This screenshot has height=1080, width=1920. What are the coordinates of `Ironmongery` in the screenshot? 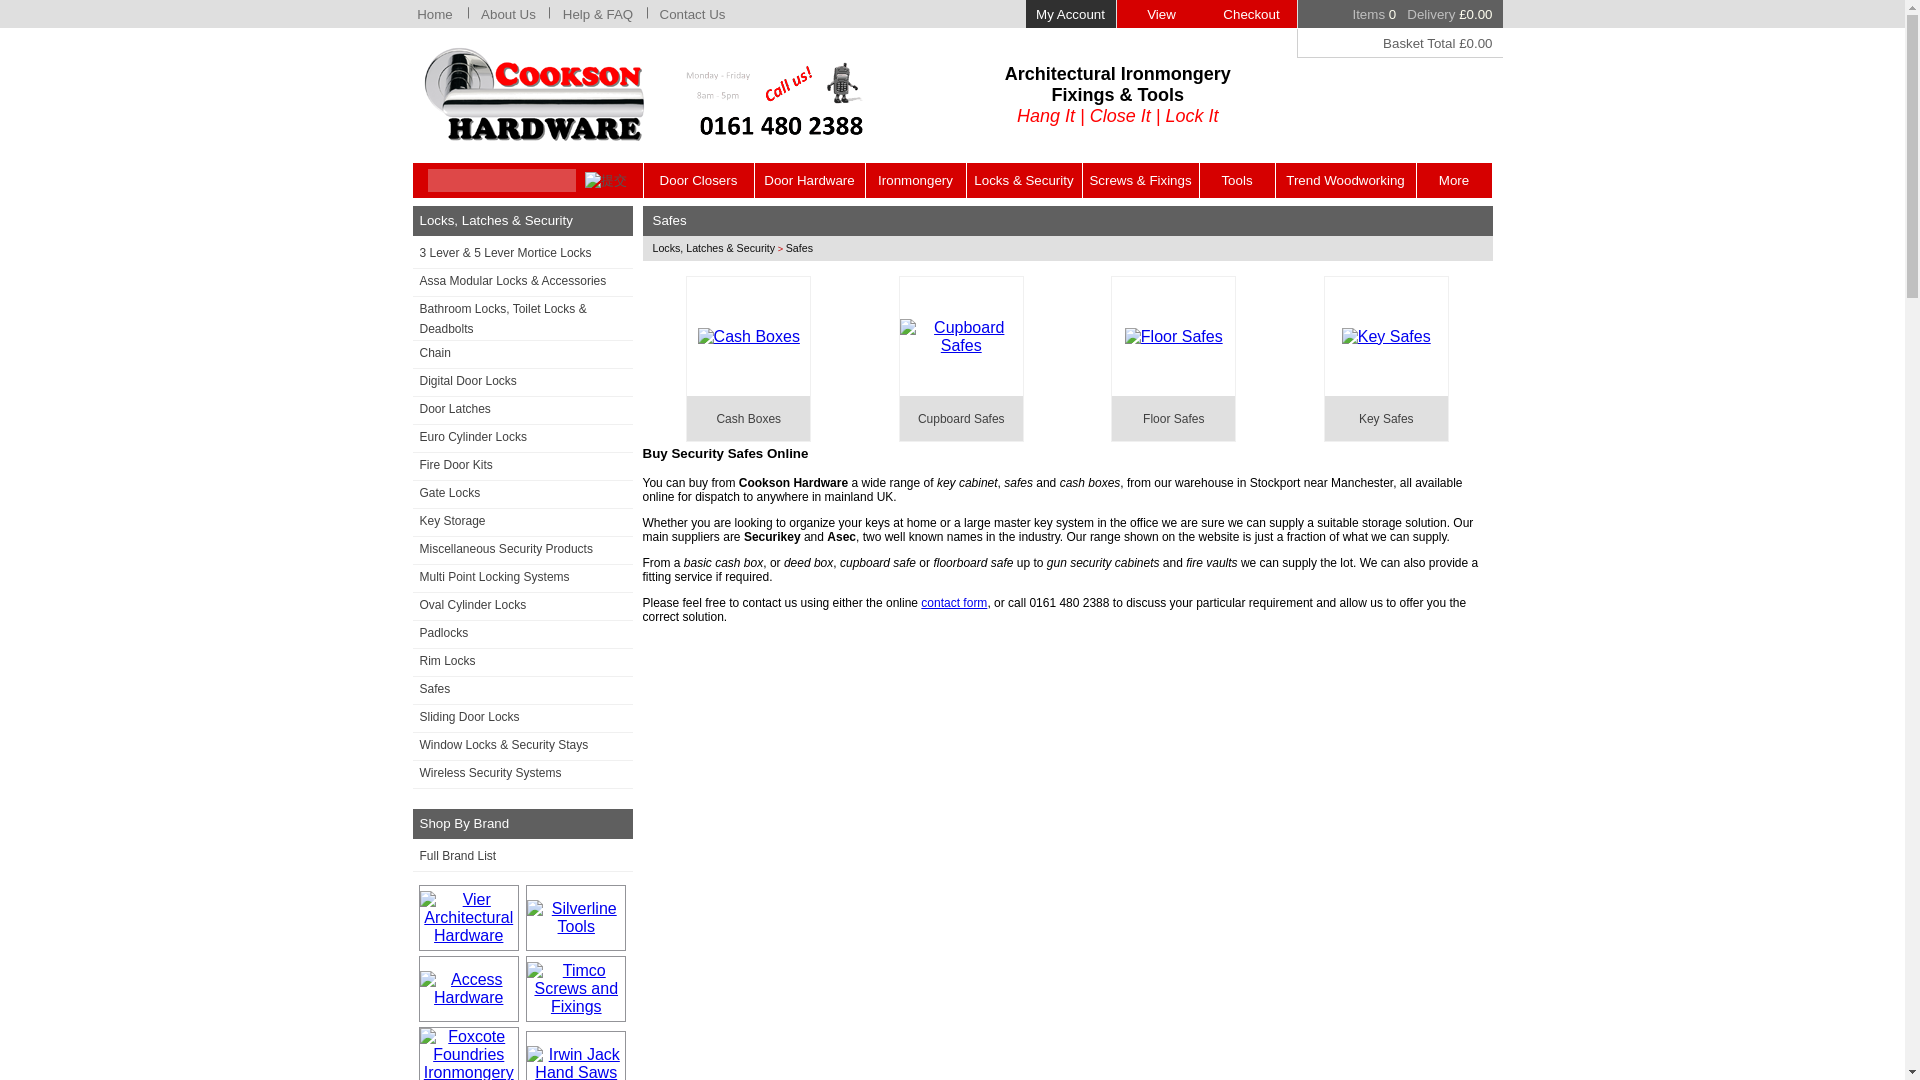 It's located at (915, 180).